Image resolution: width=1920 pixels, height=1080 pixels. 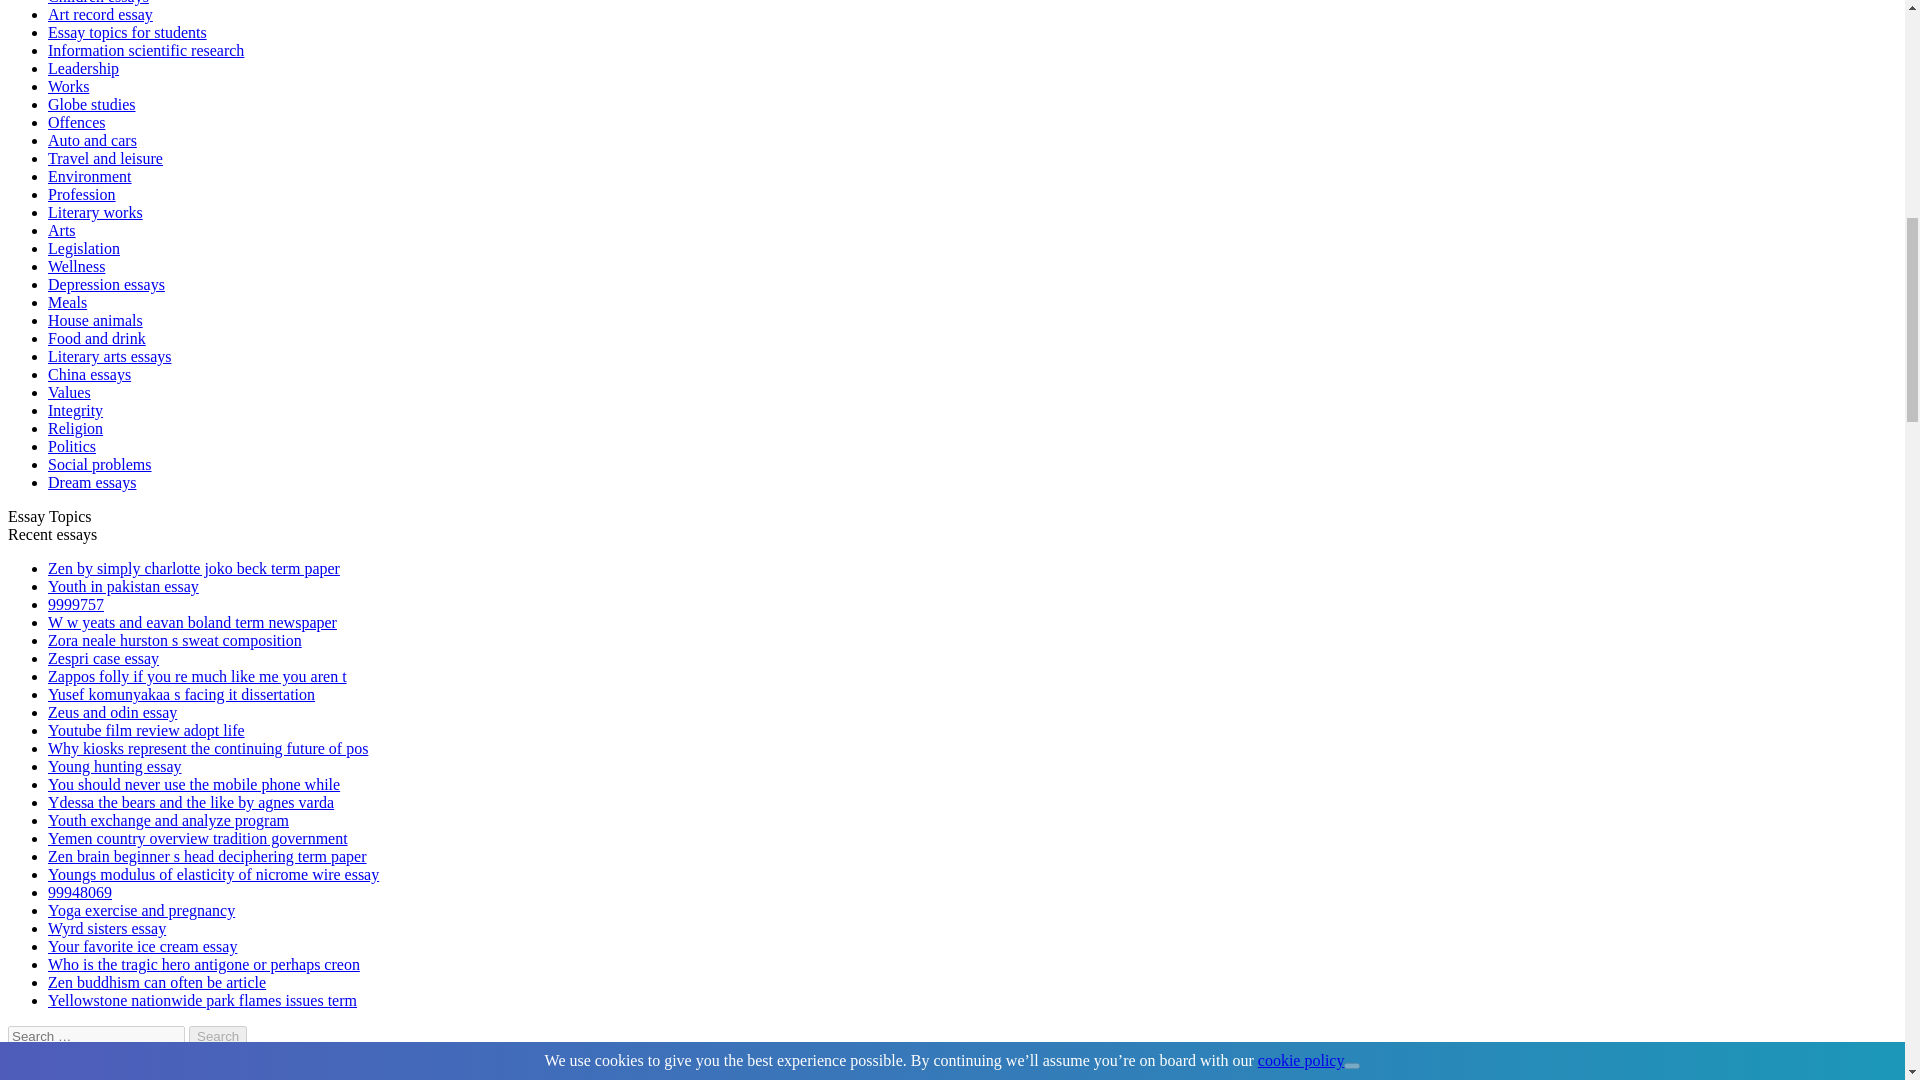 What do you see at coordinates (90, 176) in the screenshot?
I see `Environment` at bounding box center [90, 176].